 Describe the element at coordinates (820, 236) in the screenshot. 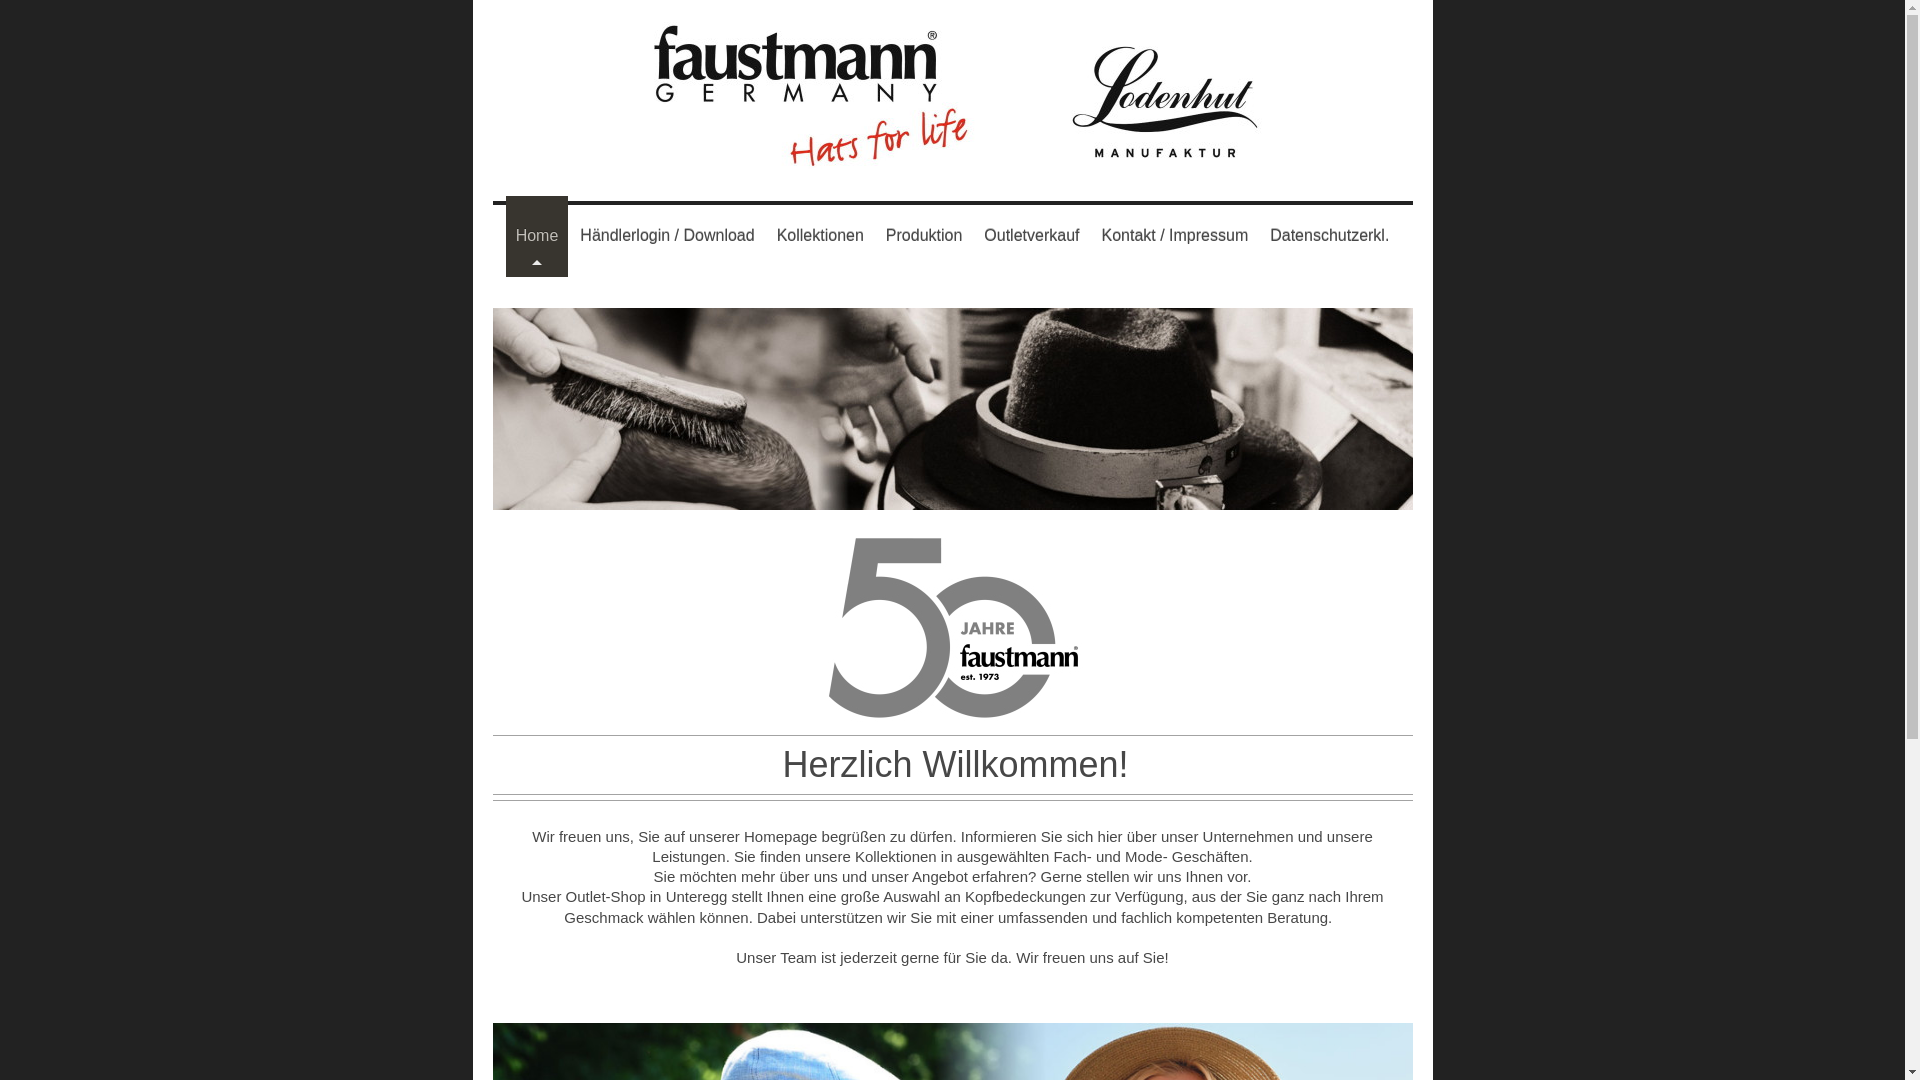

I see `Kollektionen` at that location.